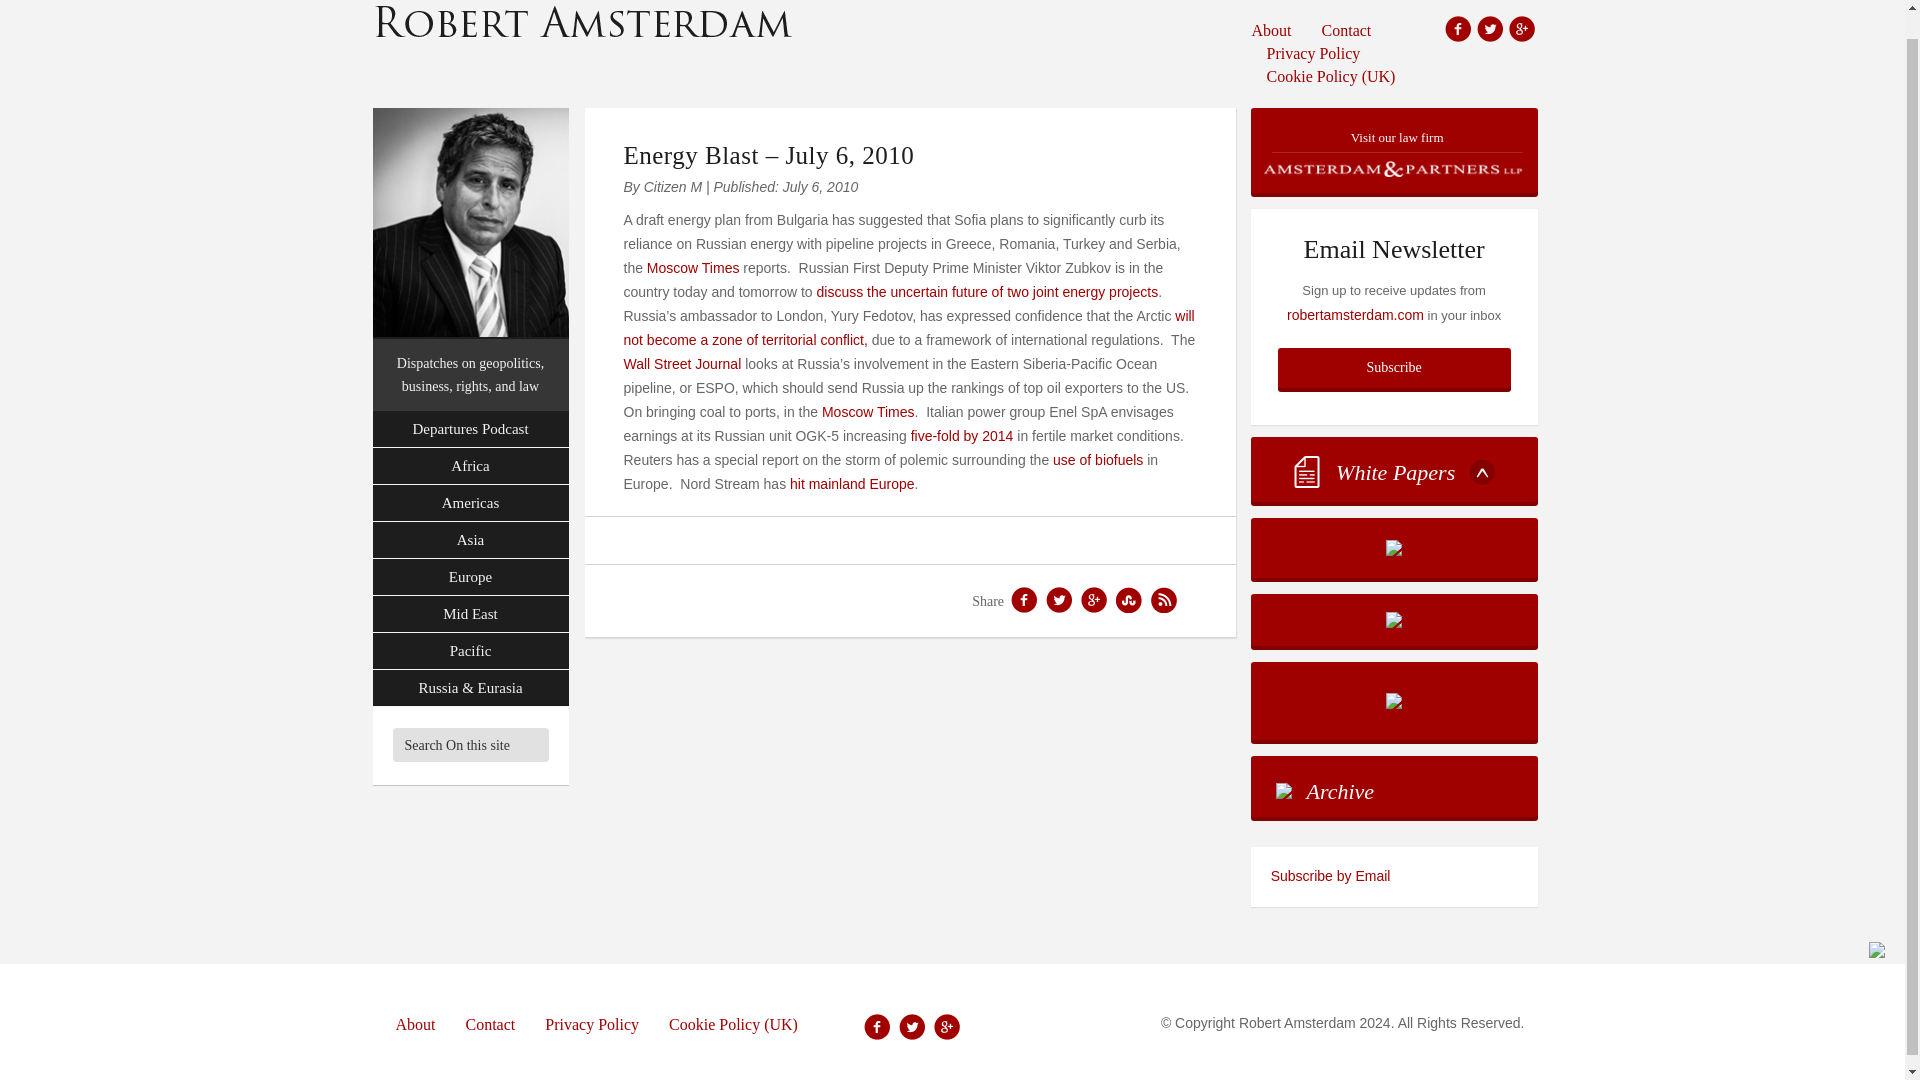  I want to click on Americas, so click(470, 502).